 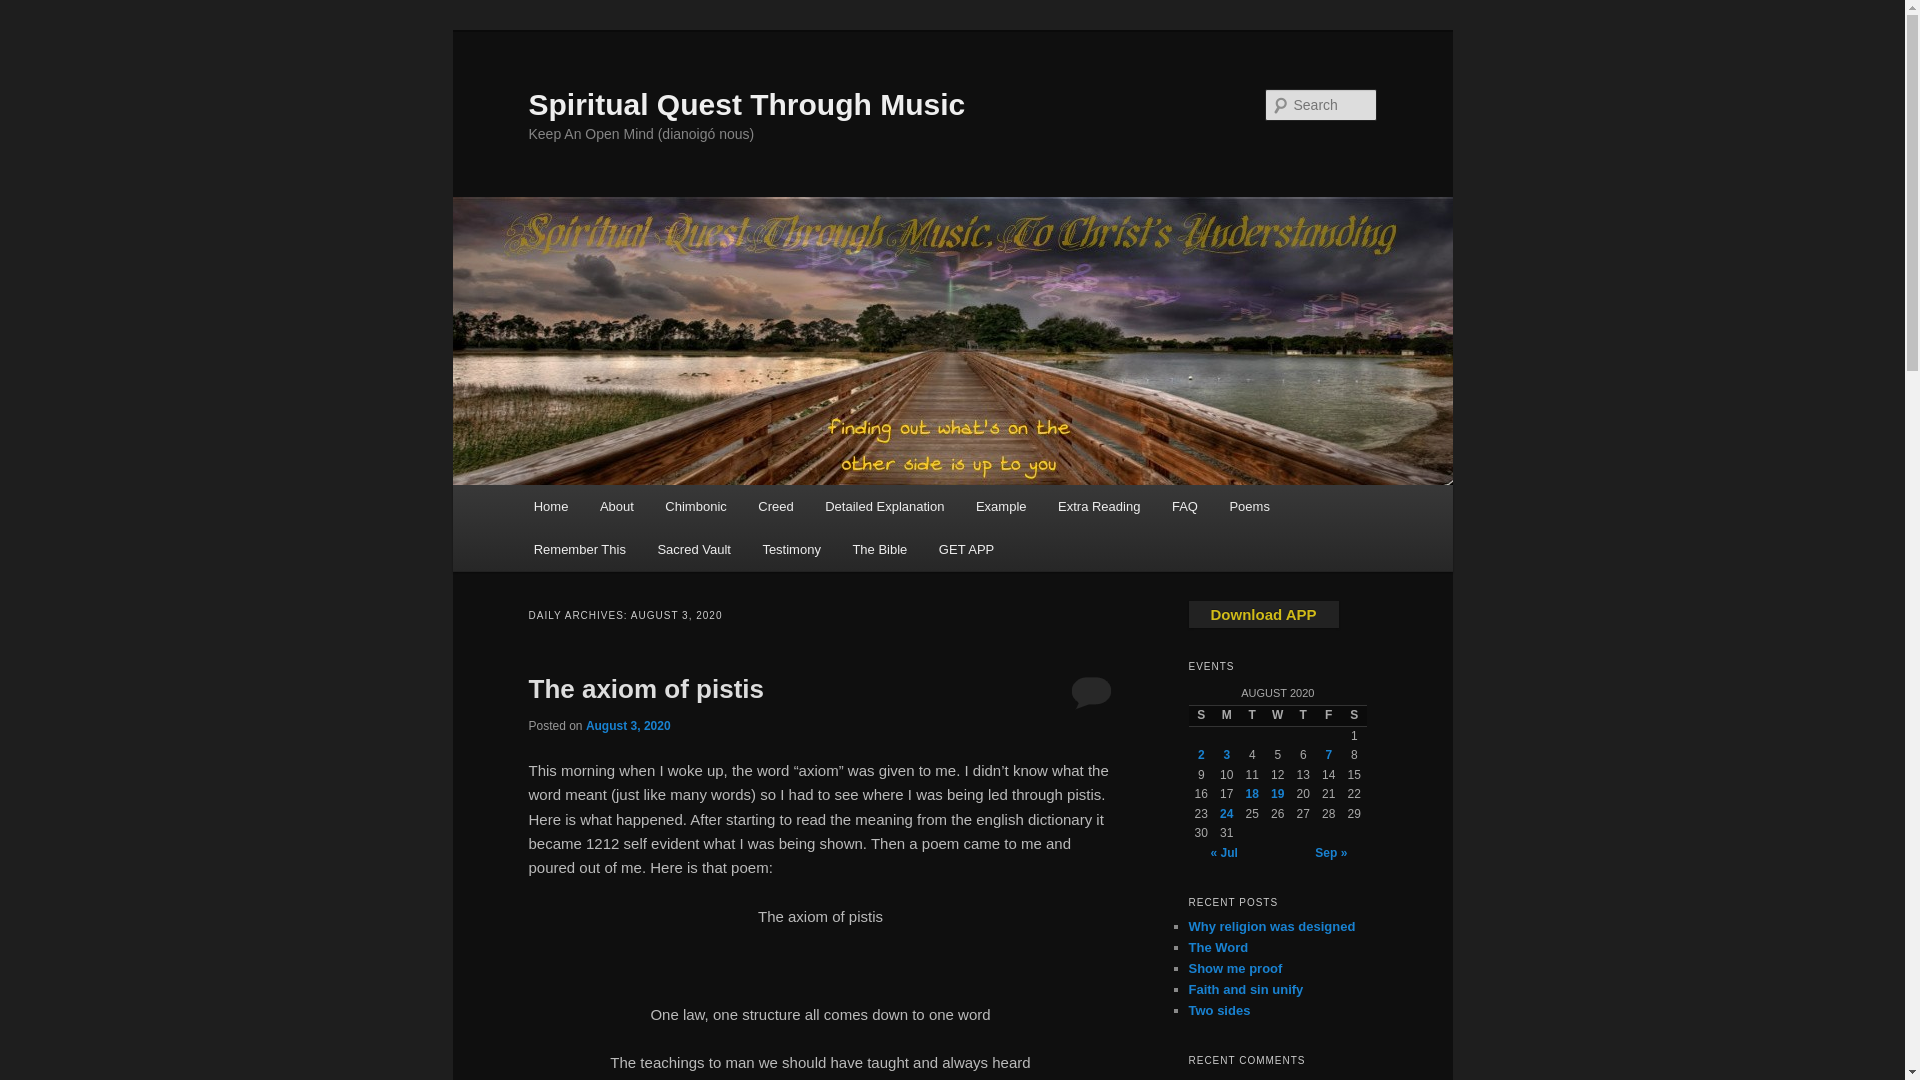 What do you see at coordinates (1252, 716) in the screenshot?
I see `Tuesday` at bounding box center [1252, 716].